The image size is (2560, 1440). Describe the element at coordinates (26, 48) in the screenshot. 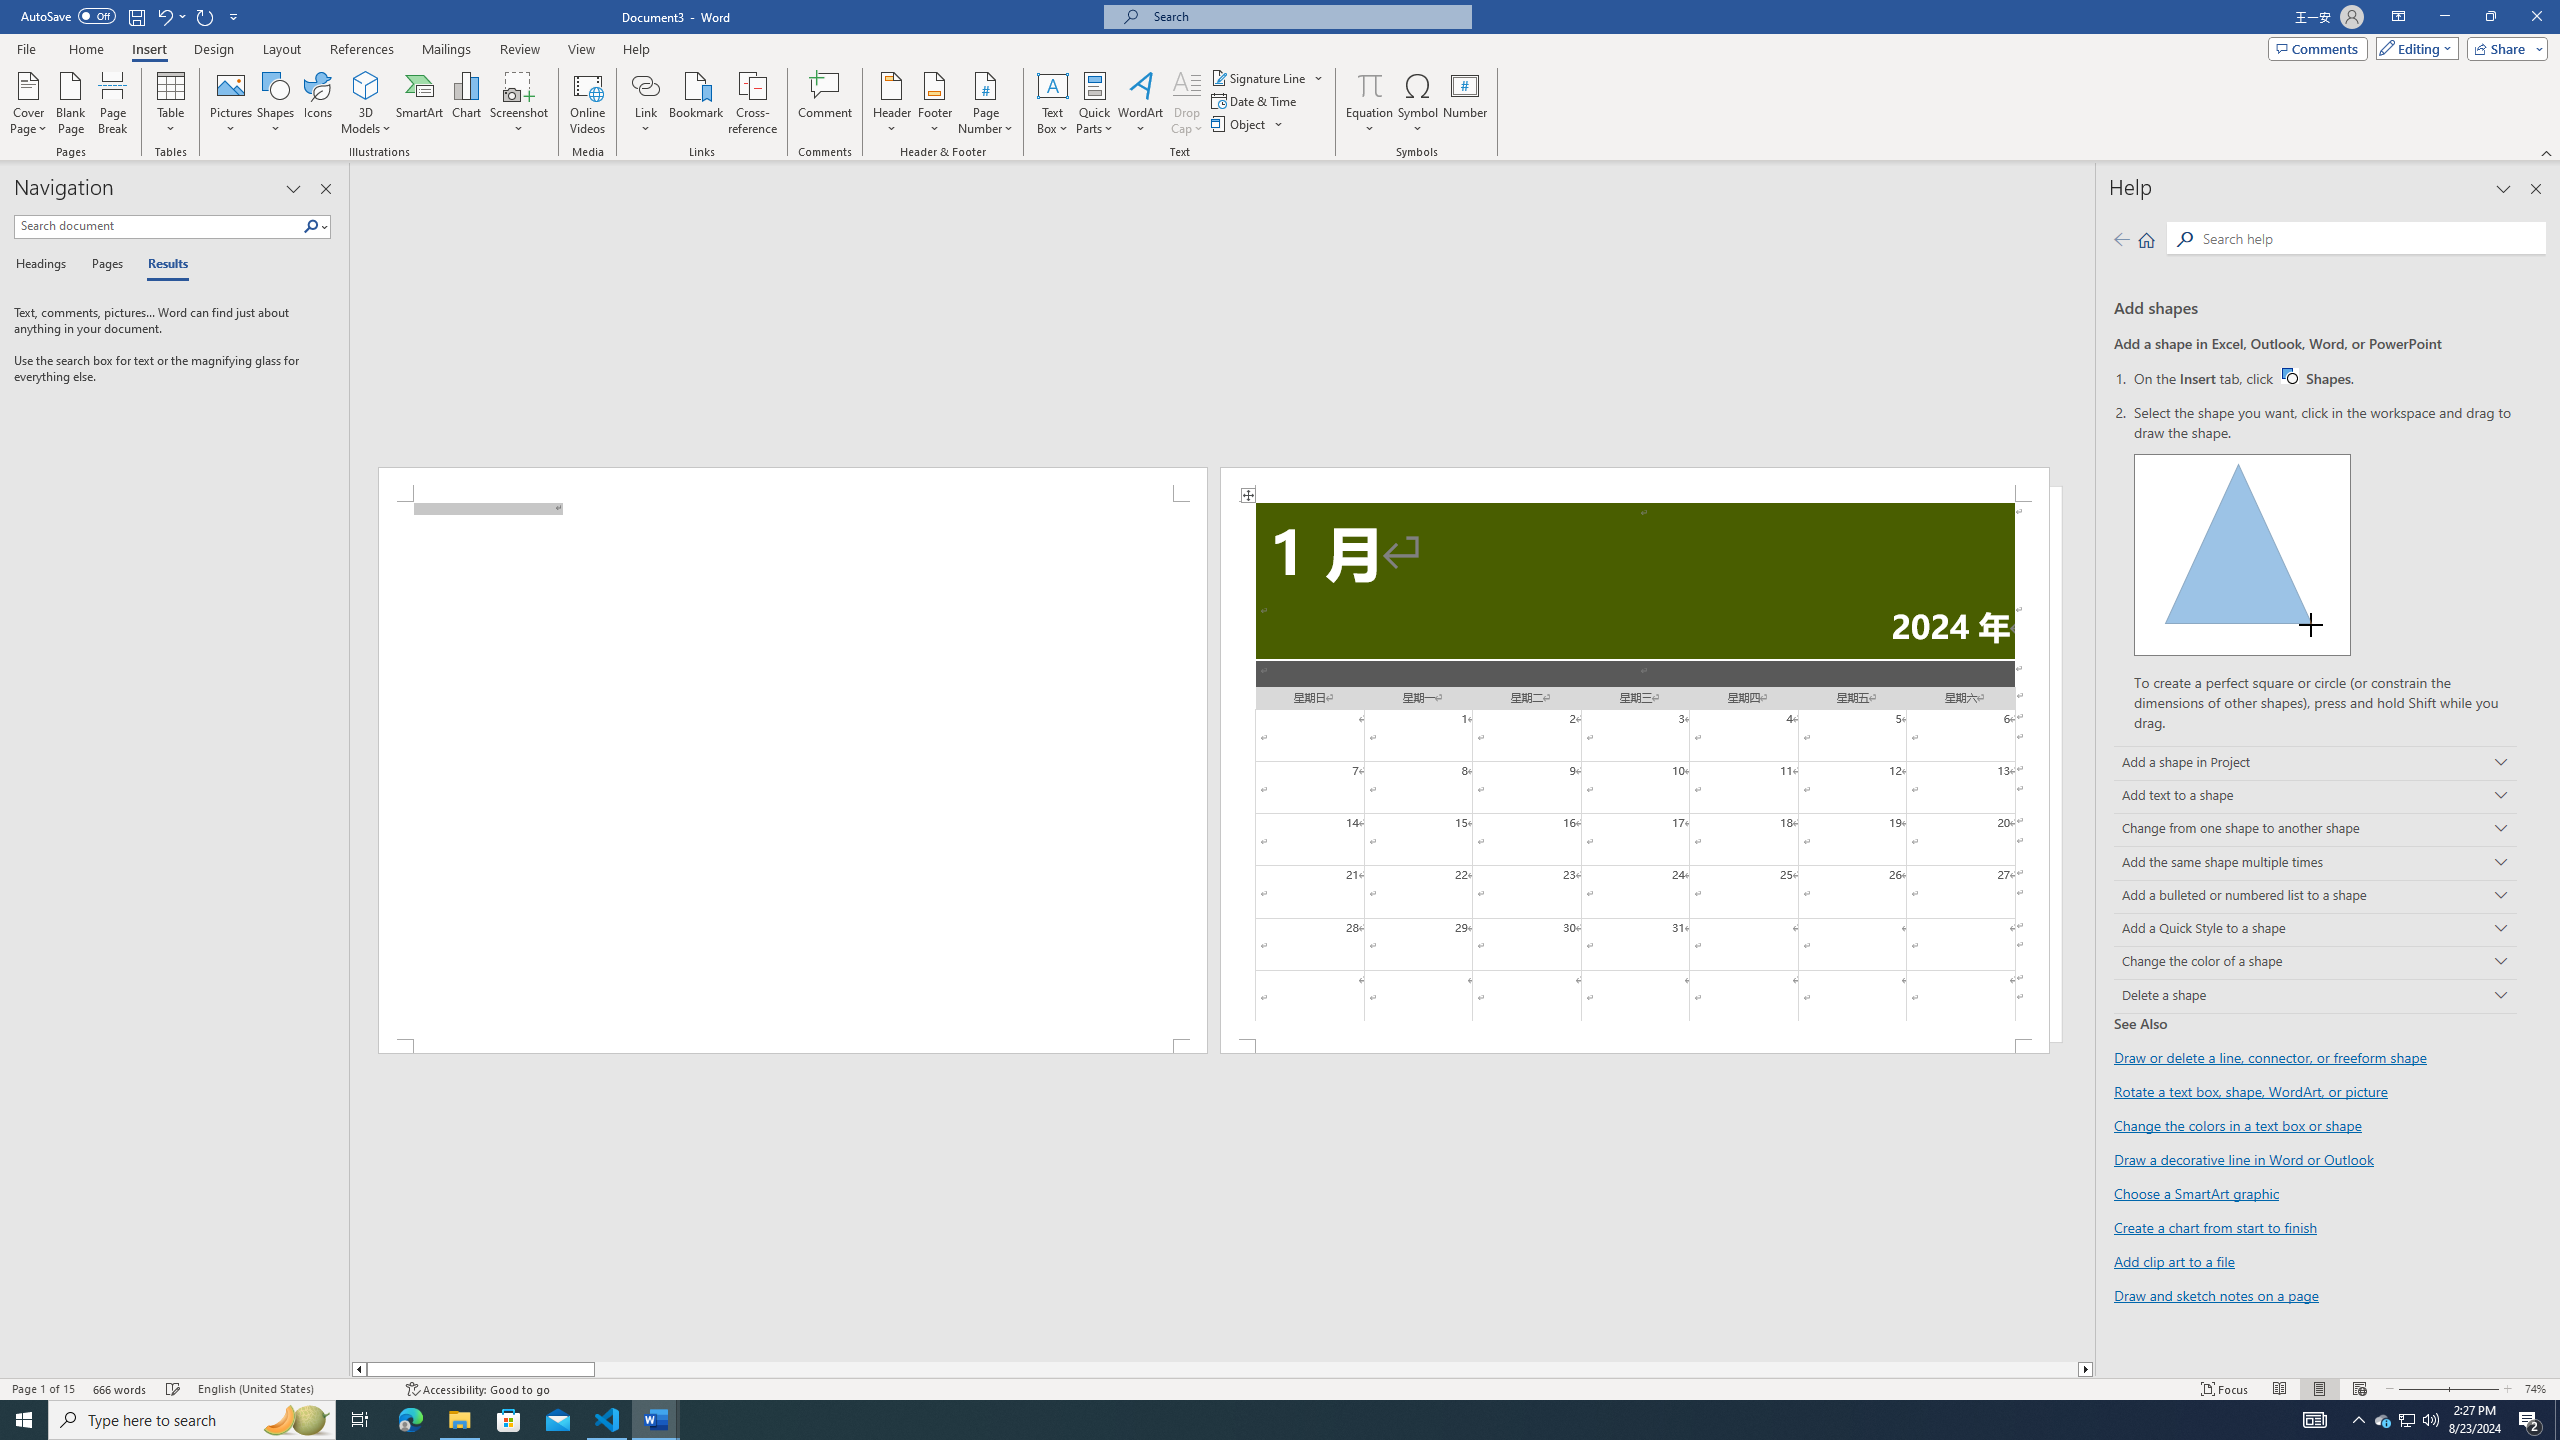

I see `File Tab` at that location.